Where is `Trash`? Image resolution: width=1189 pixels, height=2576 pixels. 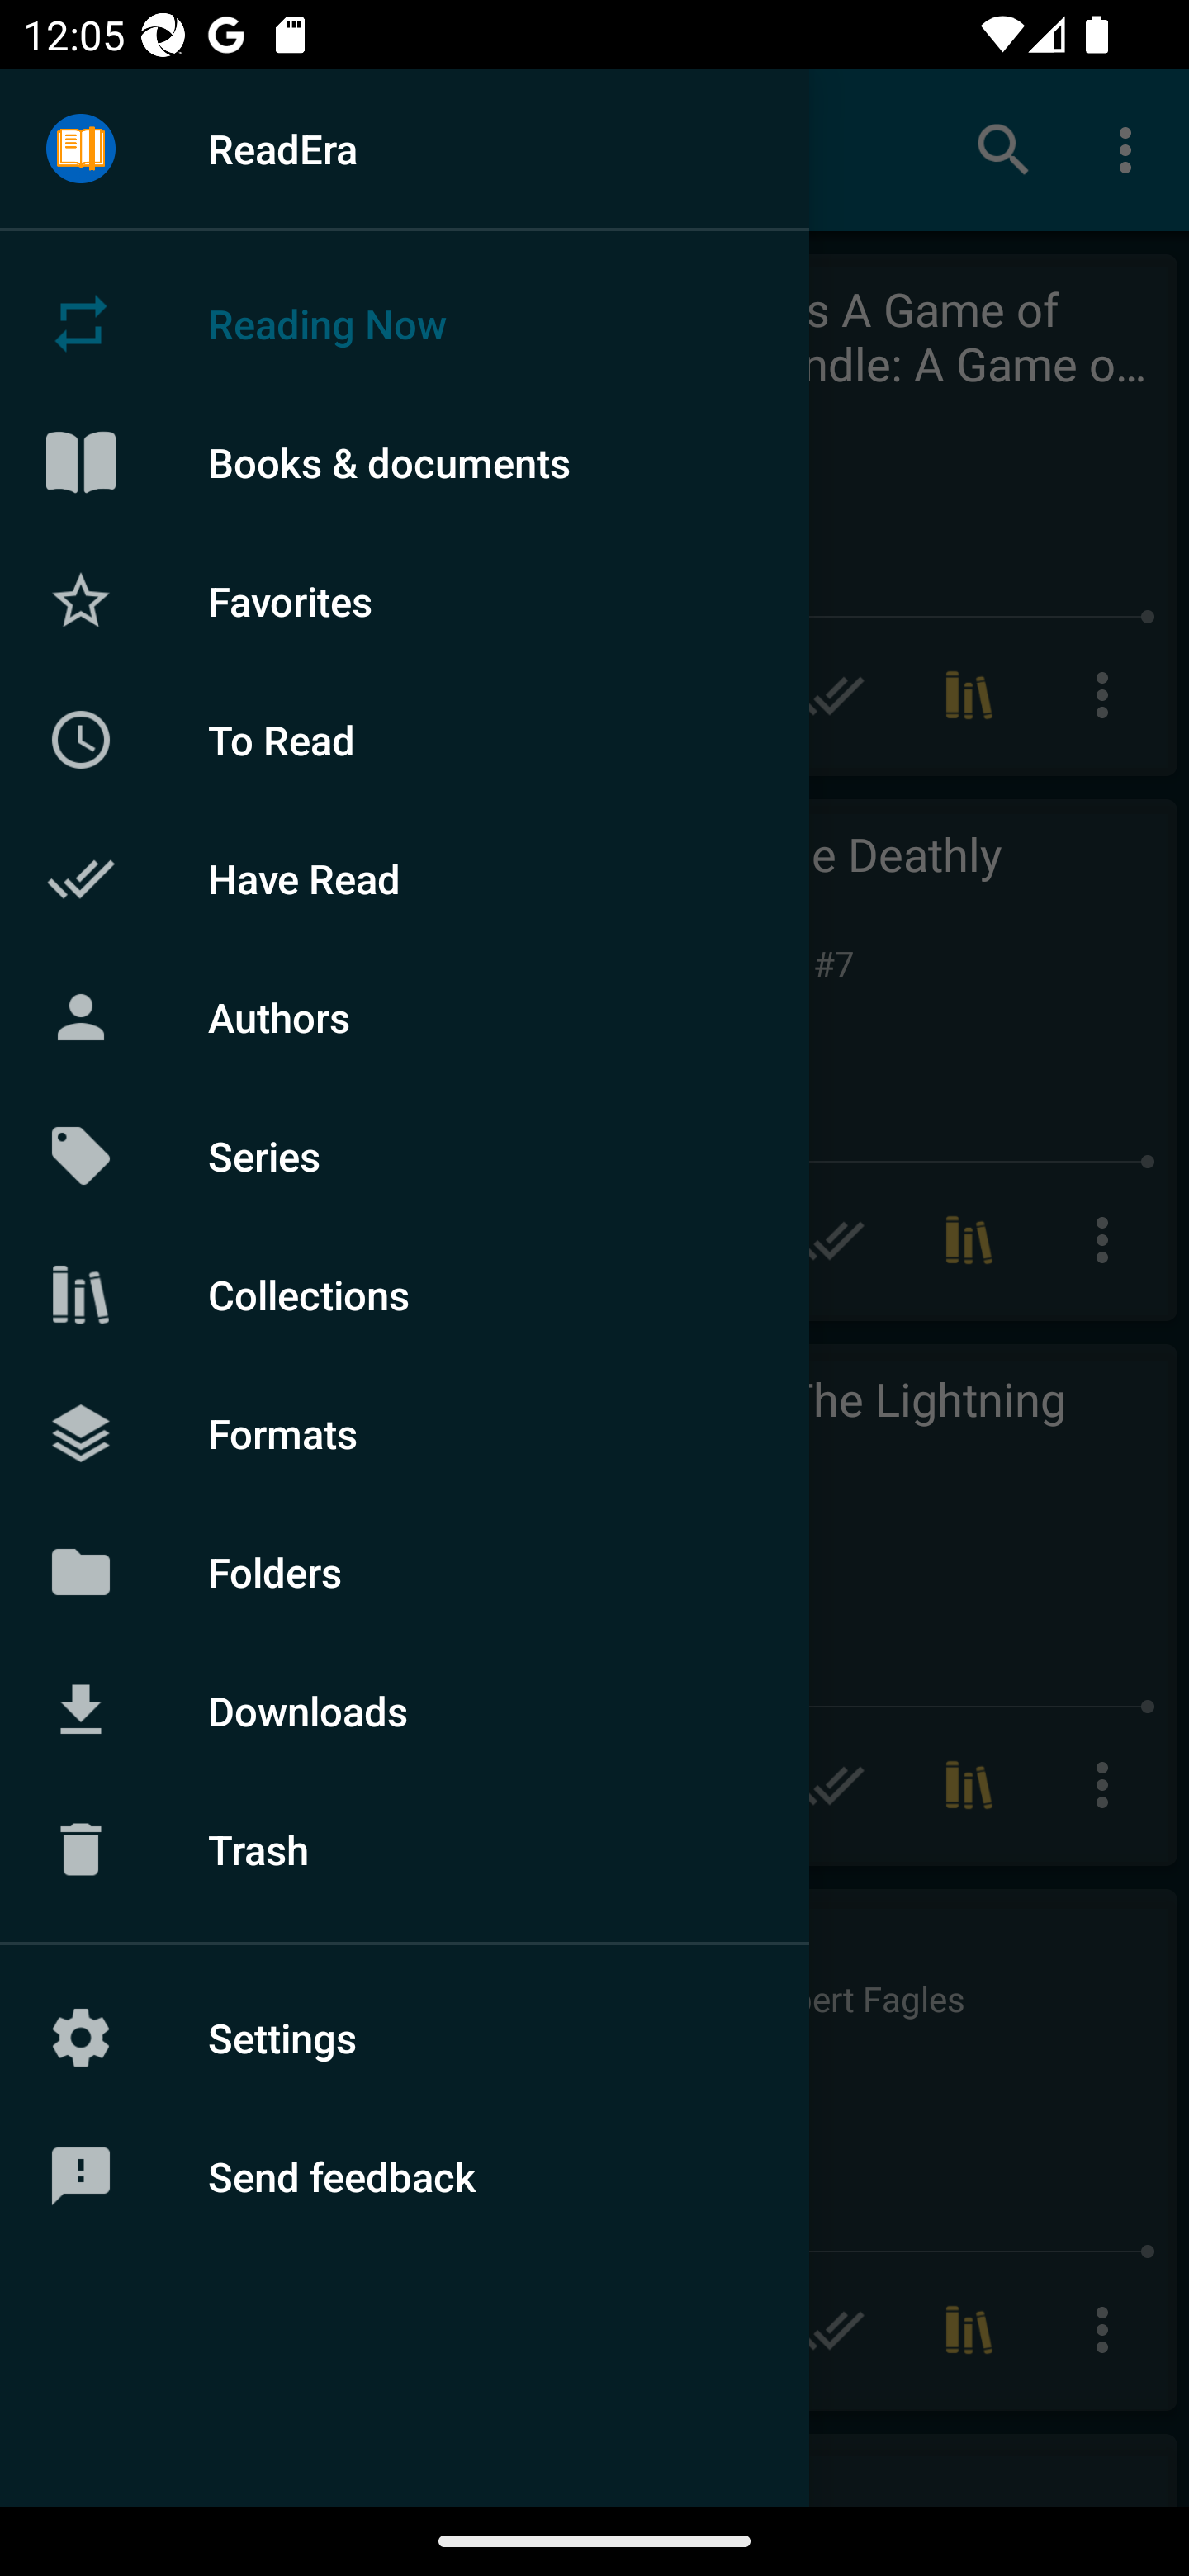
Trash is located at coordinates (405, 1849).